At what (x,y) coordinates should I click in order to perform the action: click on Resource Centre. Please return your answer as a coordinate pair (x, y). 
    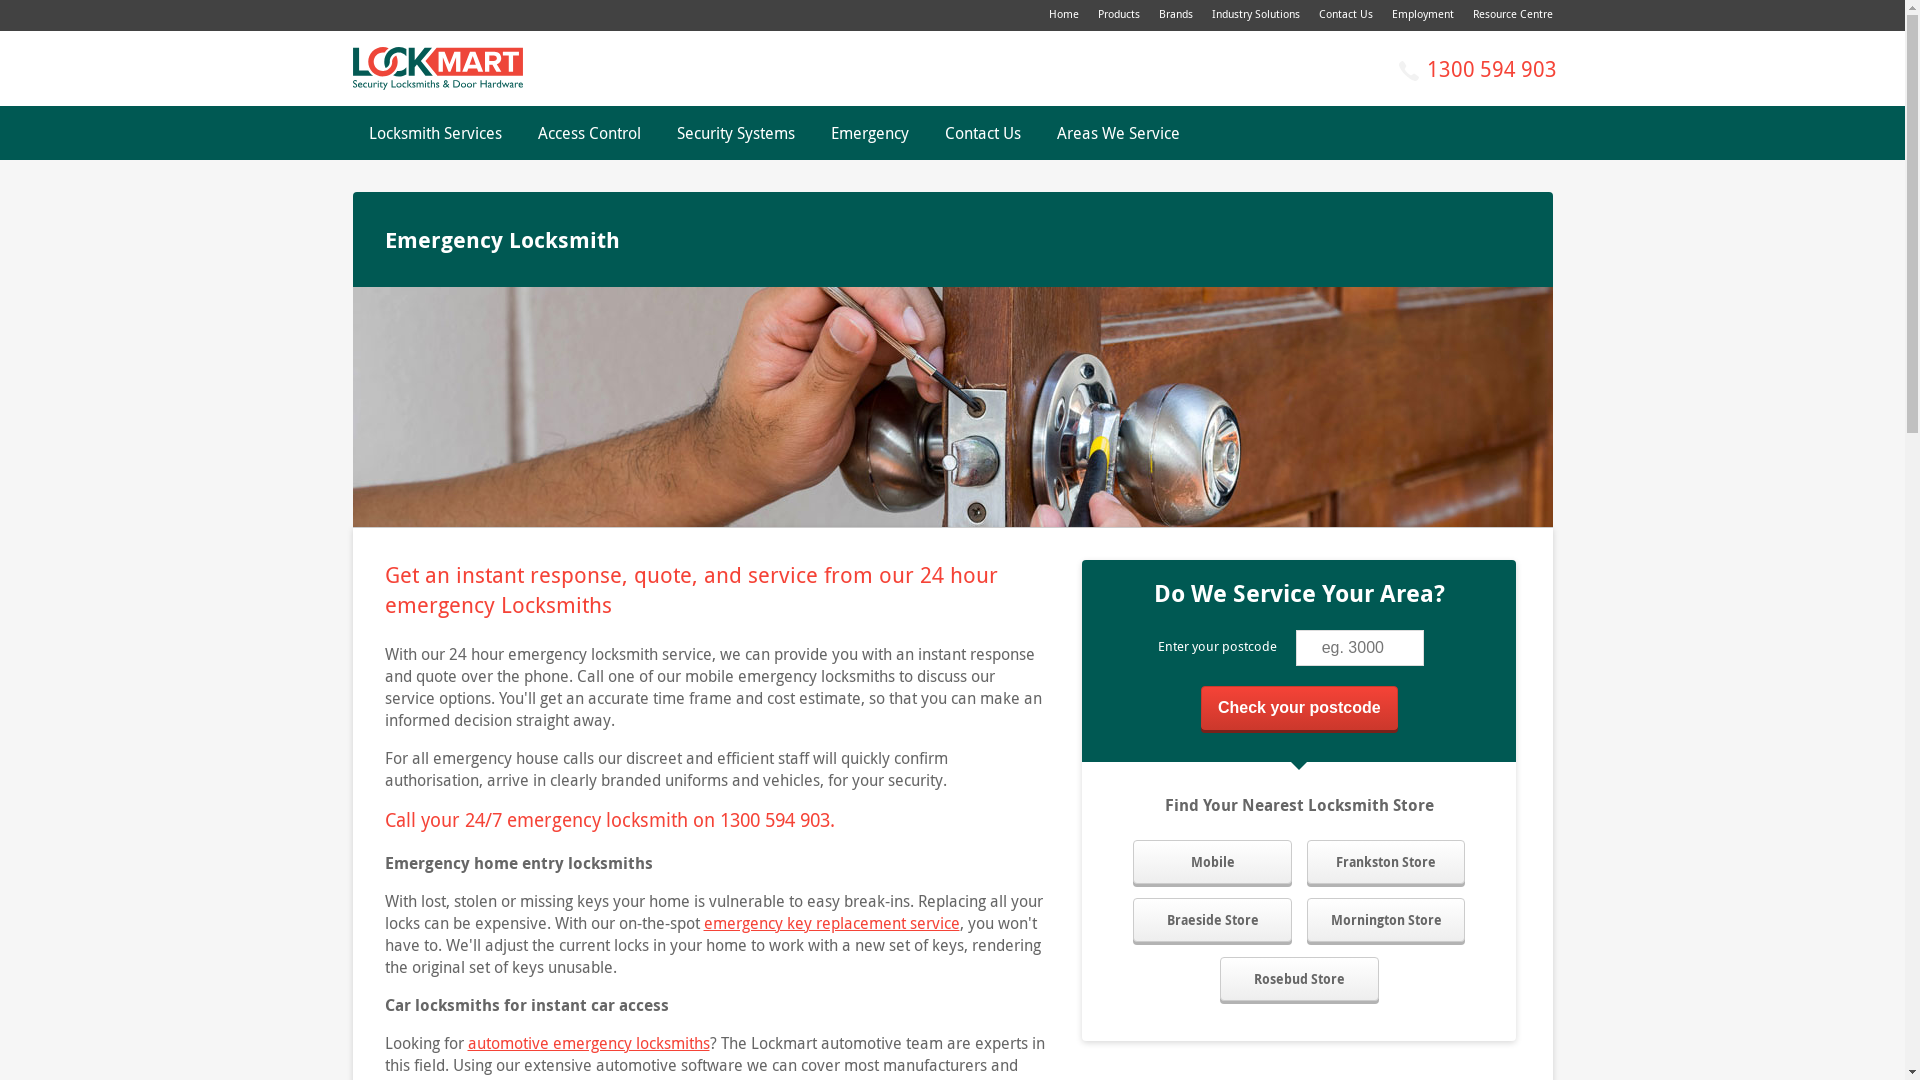
    Looking at the image, I should click on (1512, 14).